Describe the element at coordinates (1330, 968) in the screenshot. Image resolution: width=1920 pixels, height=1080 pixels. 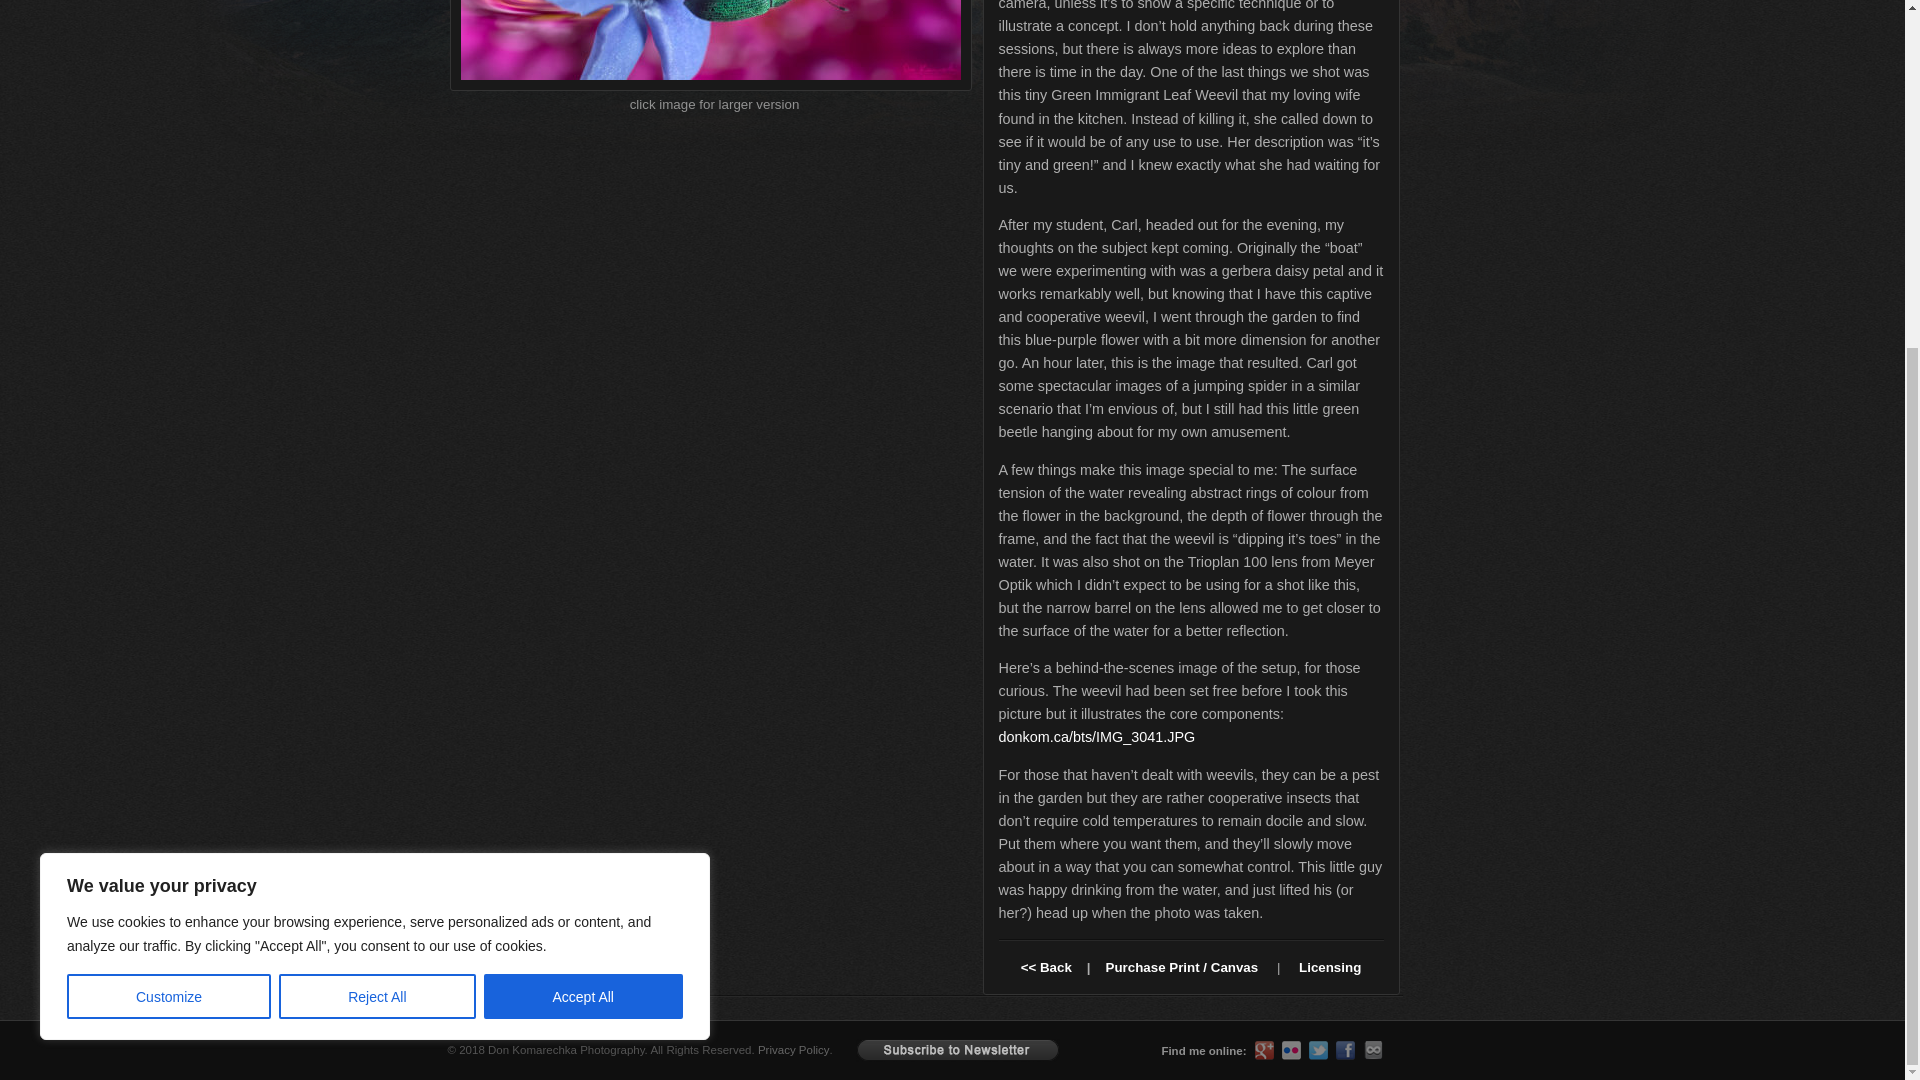
I see `Licensing` at that location.